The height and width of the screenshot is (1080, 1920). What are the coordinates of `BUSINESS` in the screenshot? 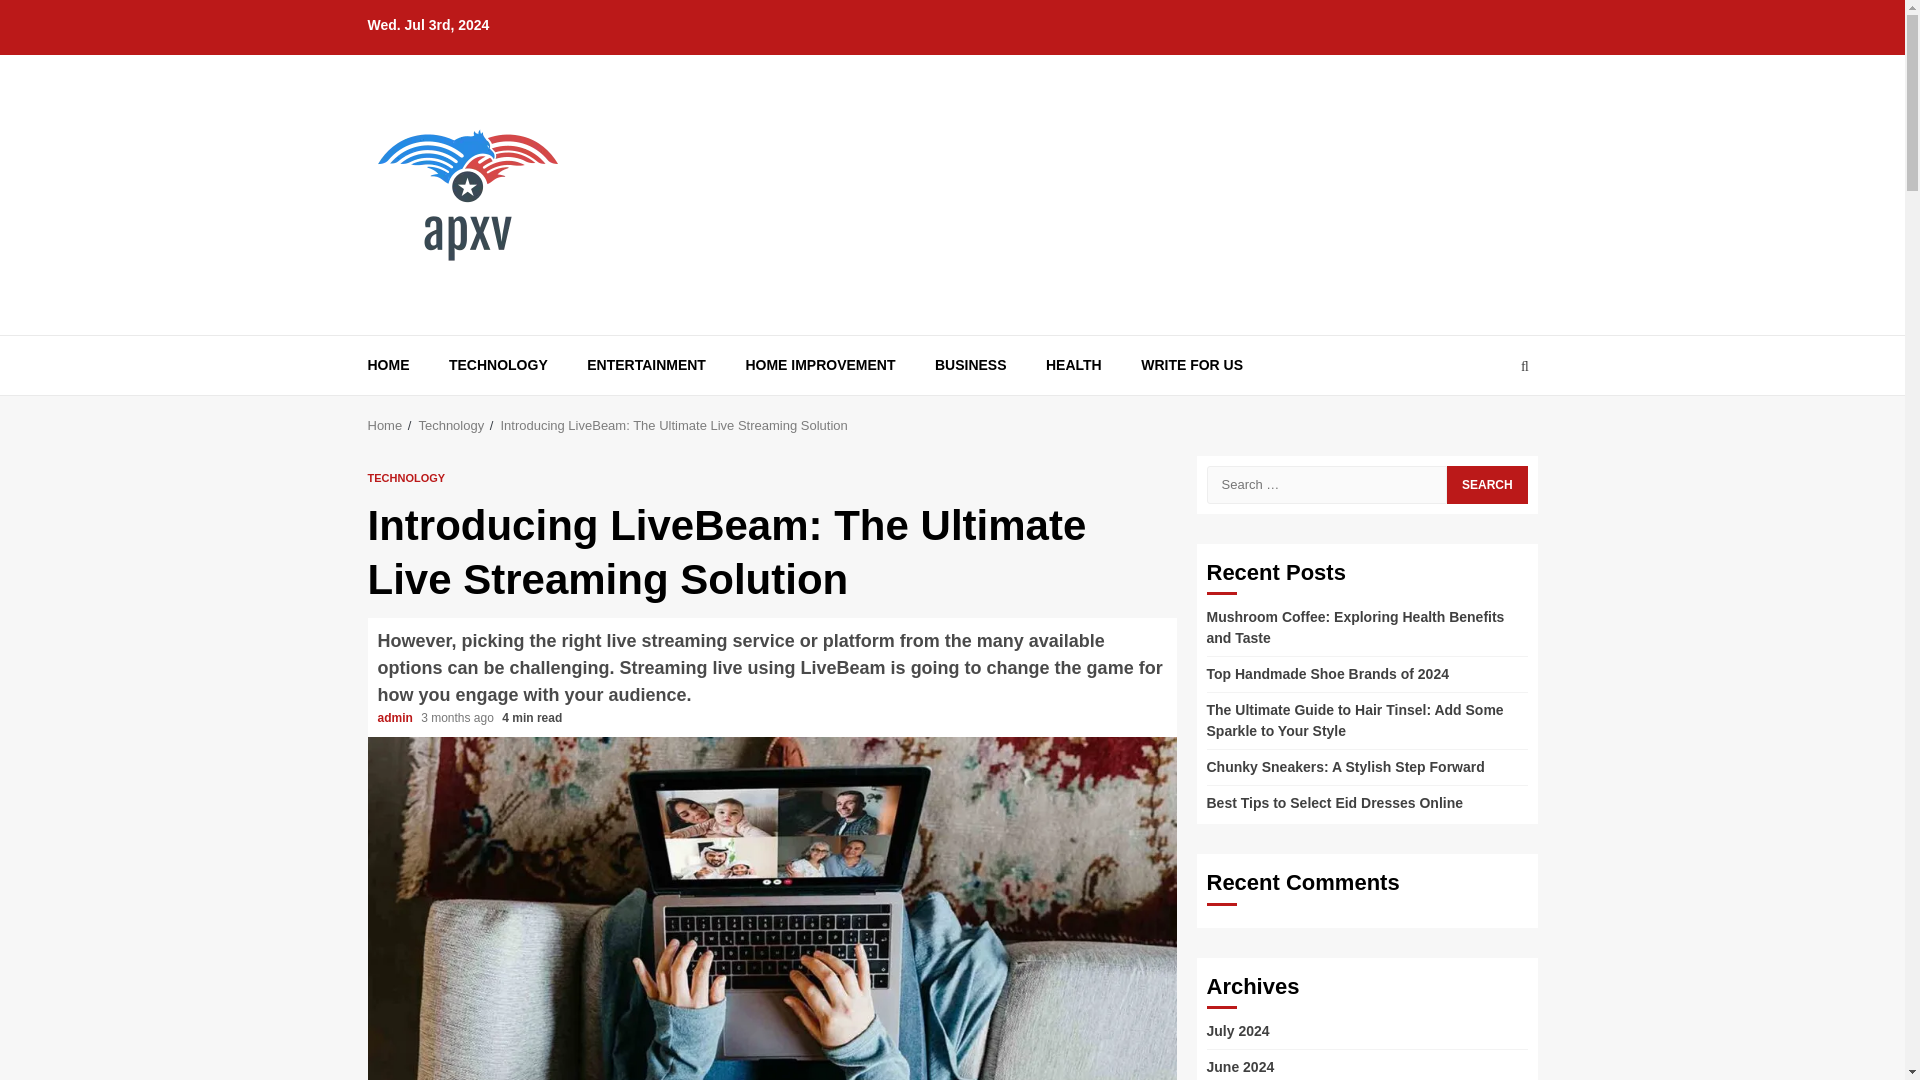 It's located at (970, 365).